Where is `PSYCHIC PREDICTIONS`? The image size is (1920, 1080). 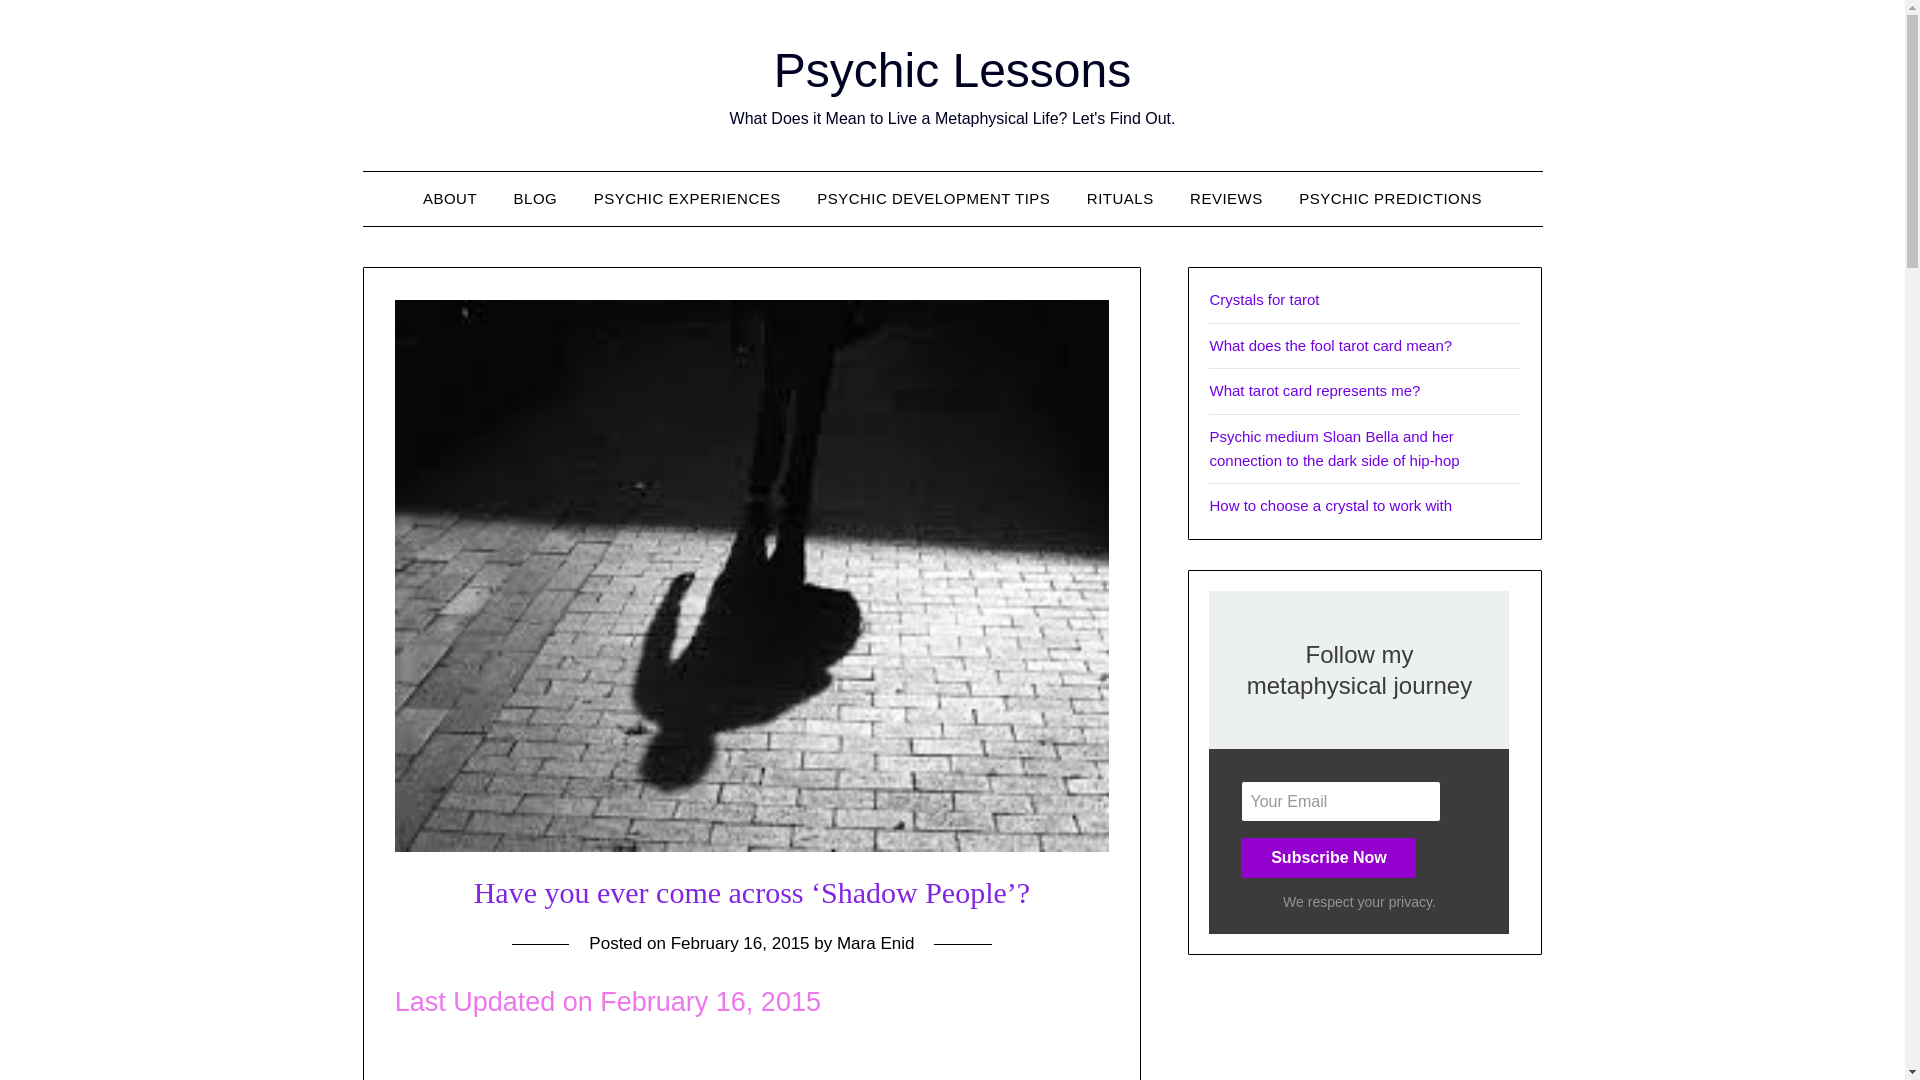 PSYCHIC PREDICTIONS is located at coordinates (1390, 198).